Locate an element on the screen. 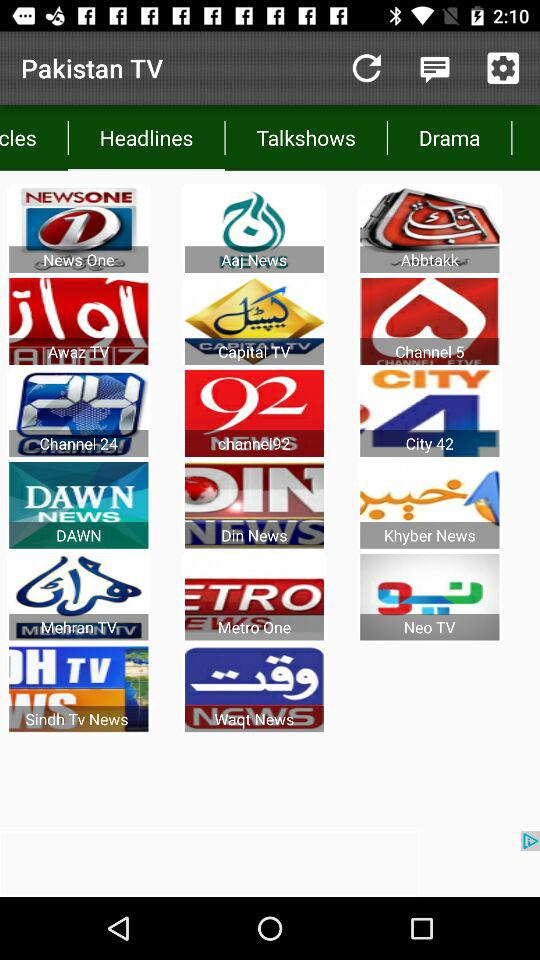  choose the item next to drama app is located at coordinates (526, 138).